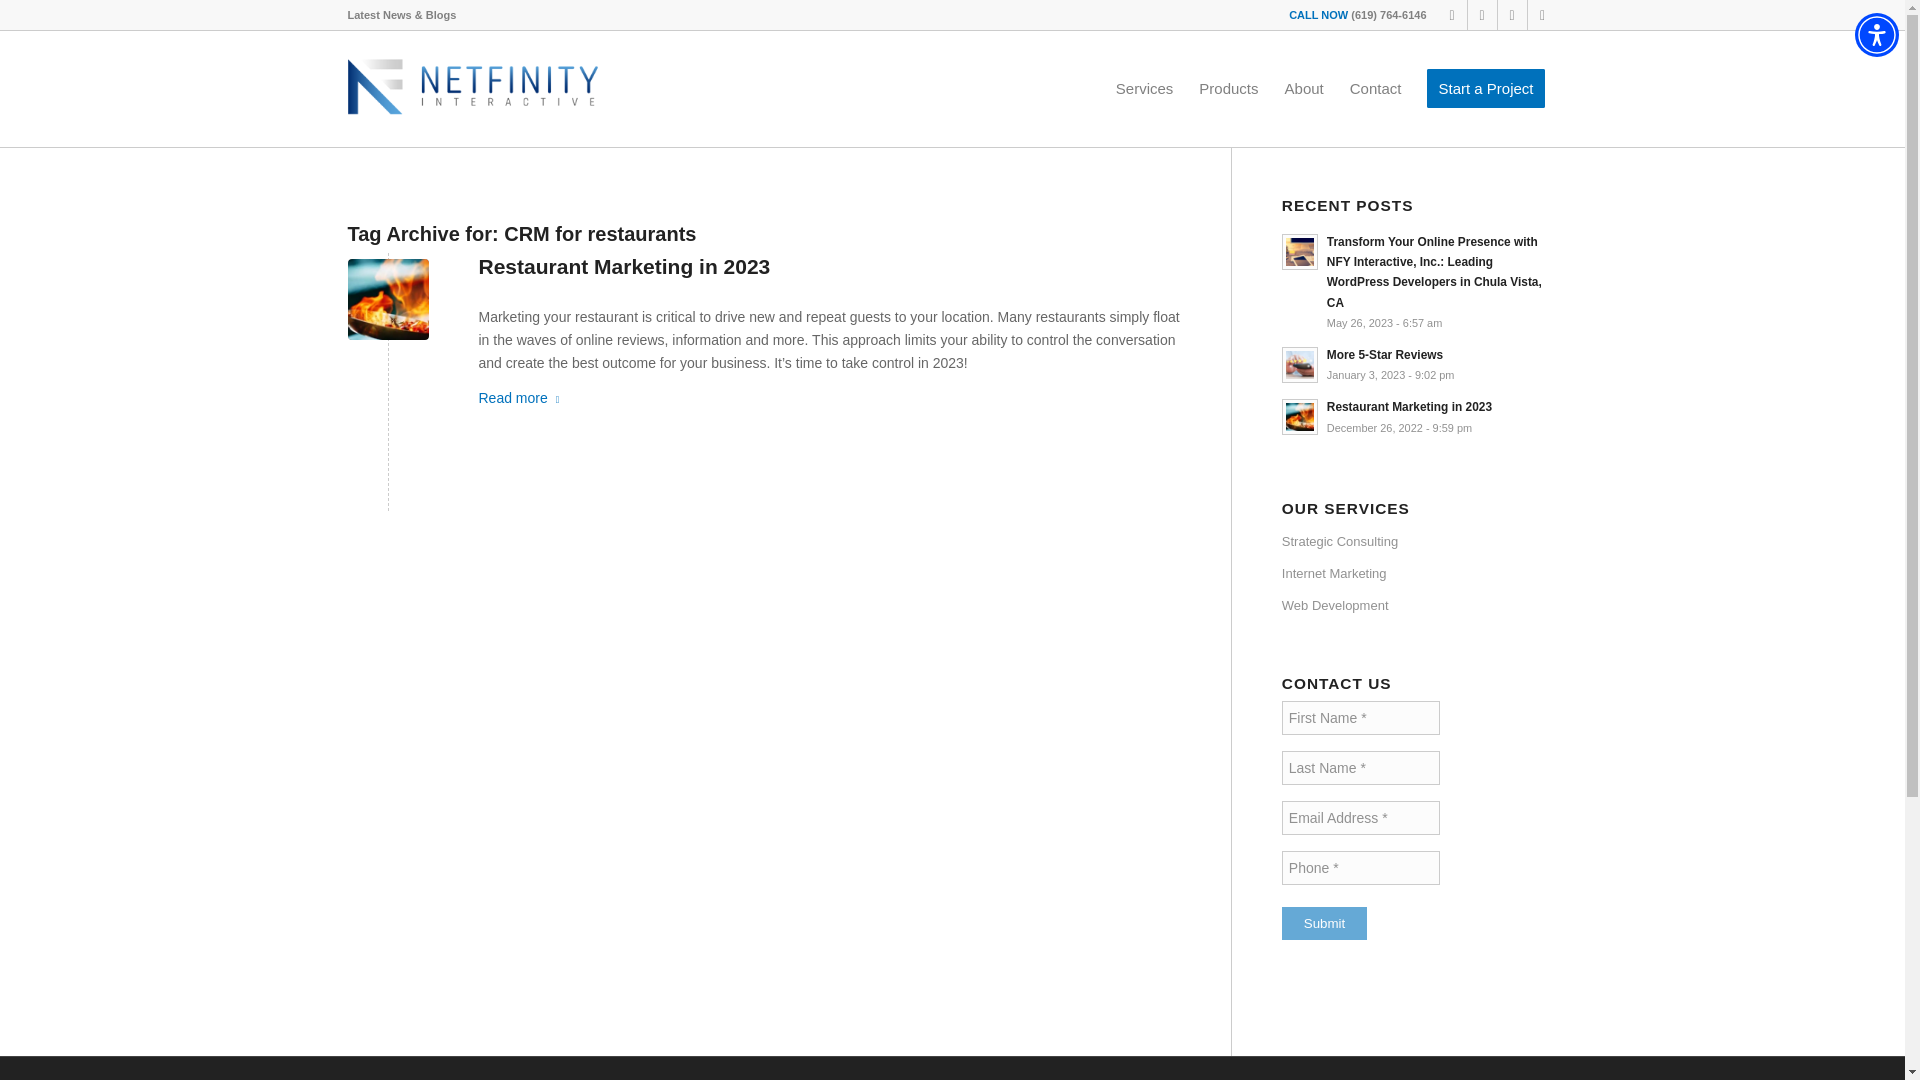  What do you see at coordinates (1376, 88) in the screenshot?
I see `Contact` at bounding box center [1376, 88].